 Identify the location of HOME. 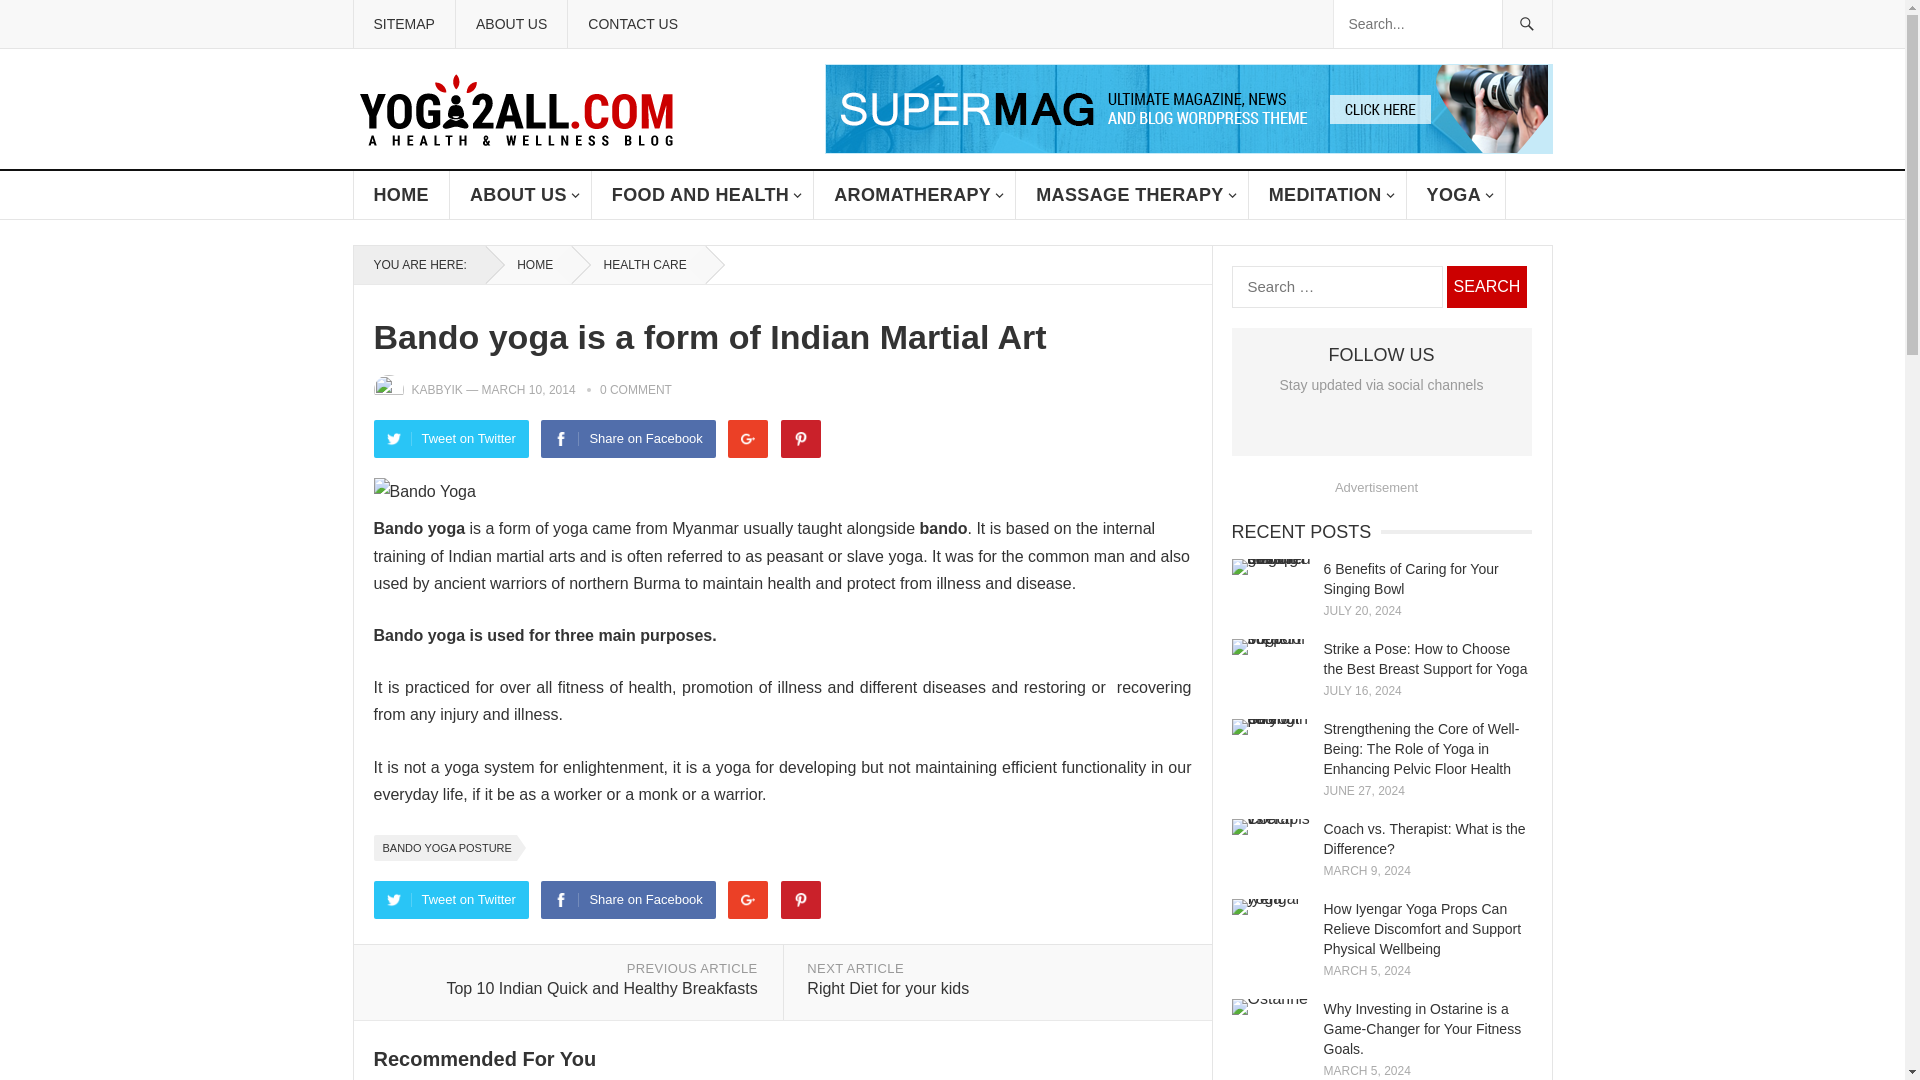
(401, 194).